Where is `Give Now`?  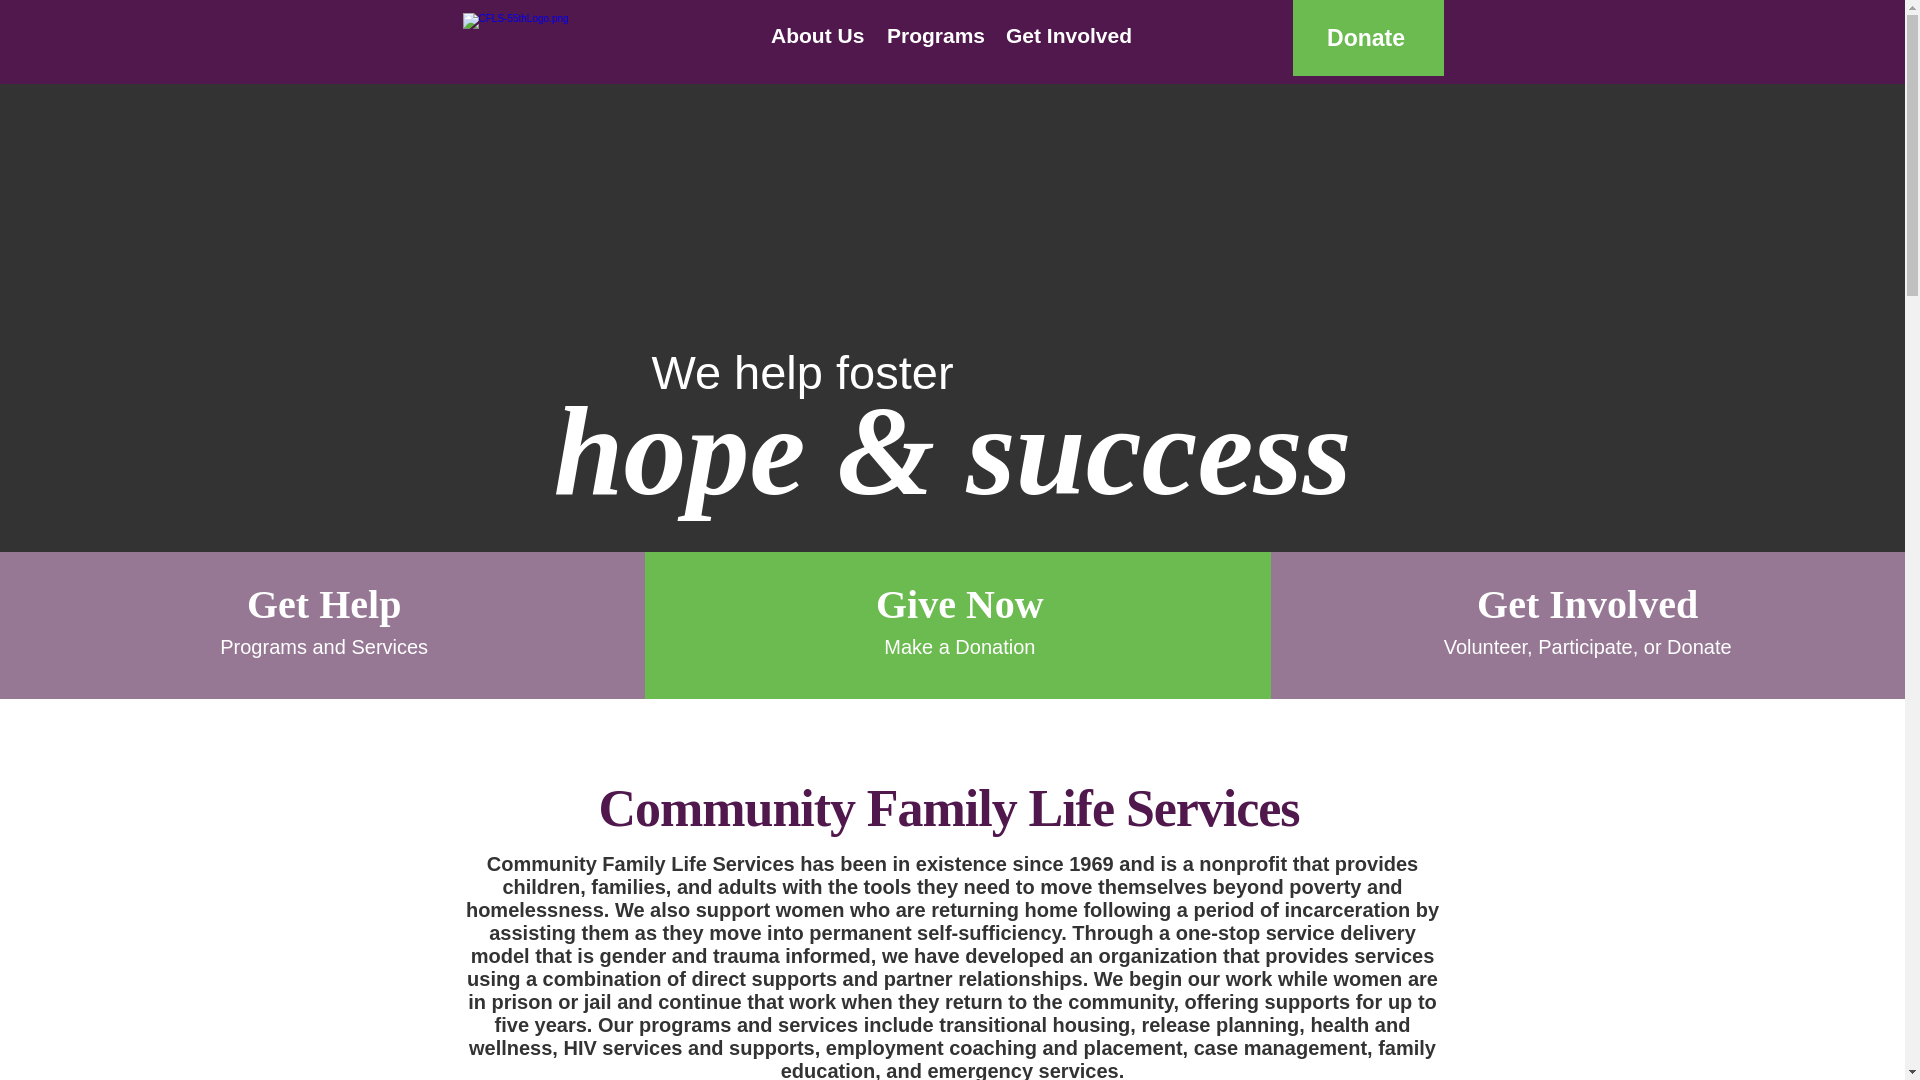 Give Now is located at coordinates (960, 604).